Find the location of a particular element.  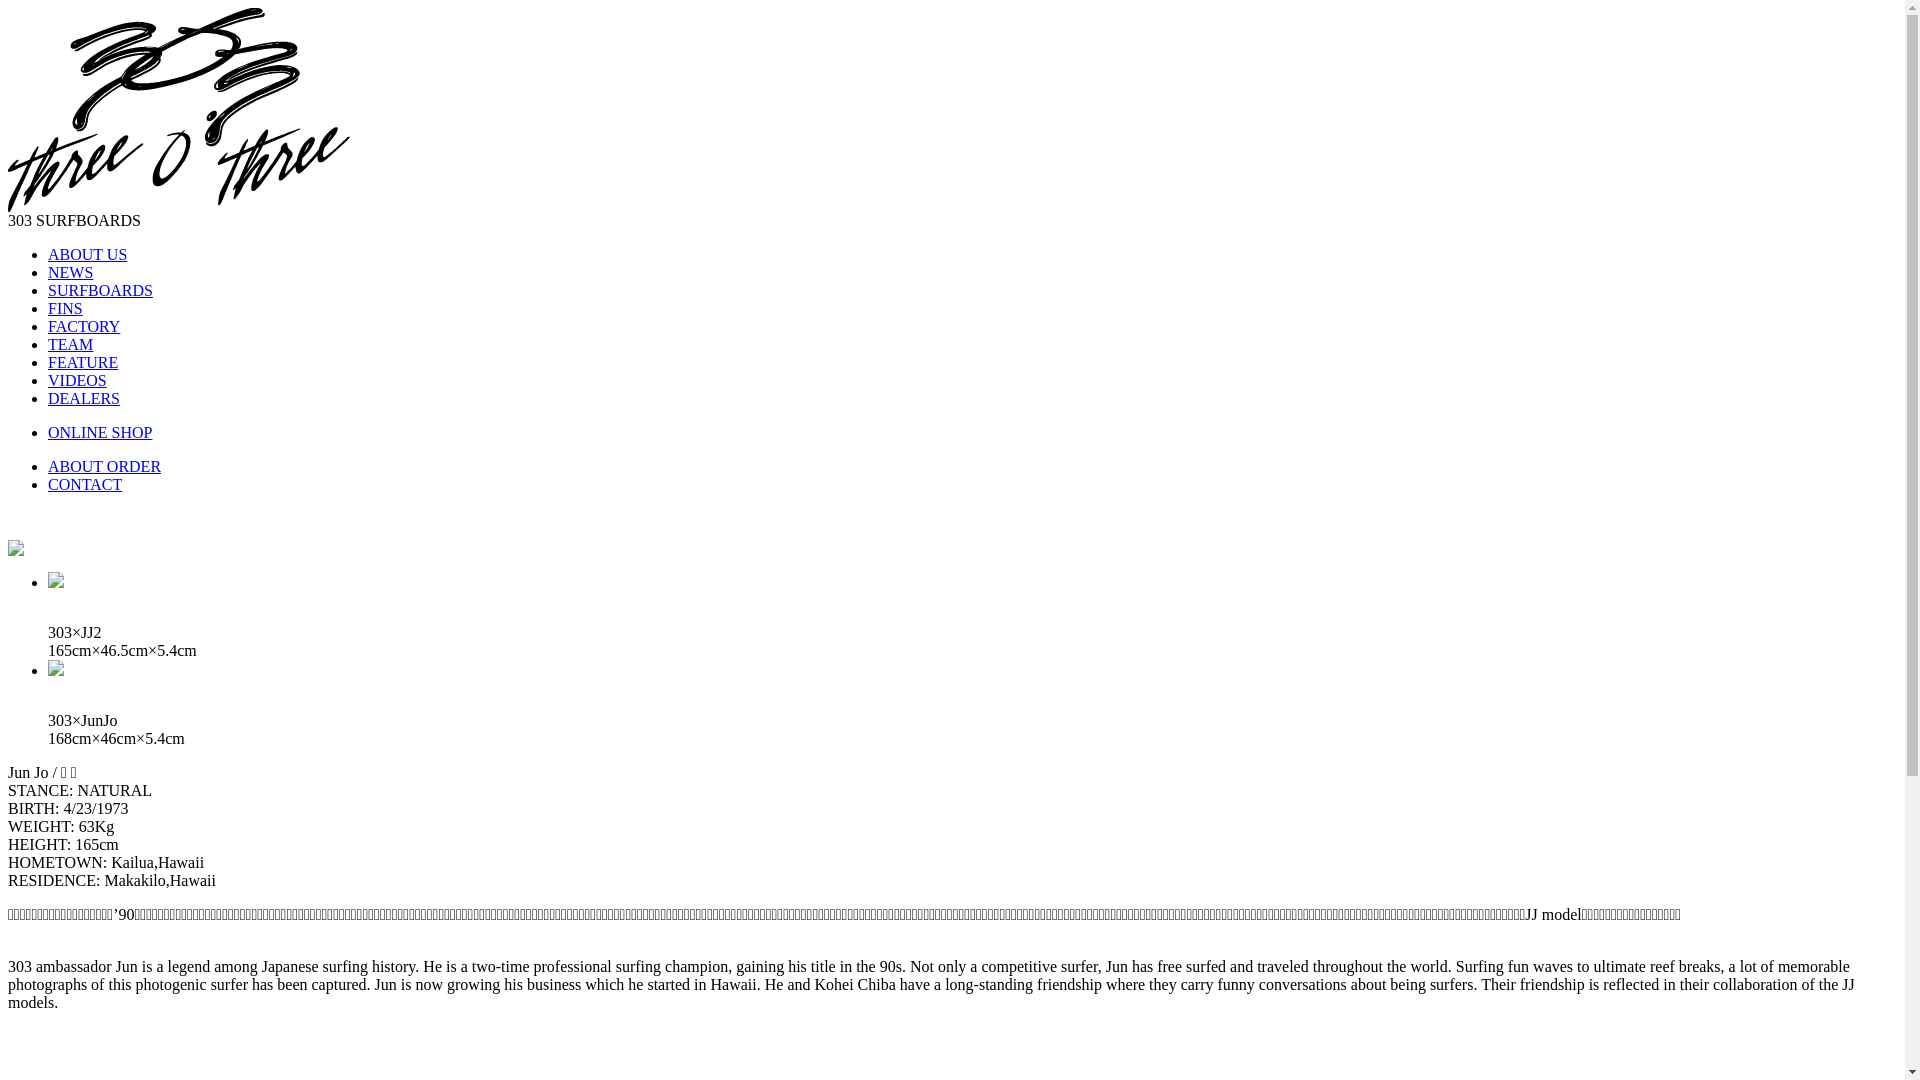

CONTACT is located at coordinates (85, 484).